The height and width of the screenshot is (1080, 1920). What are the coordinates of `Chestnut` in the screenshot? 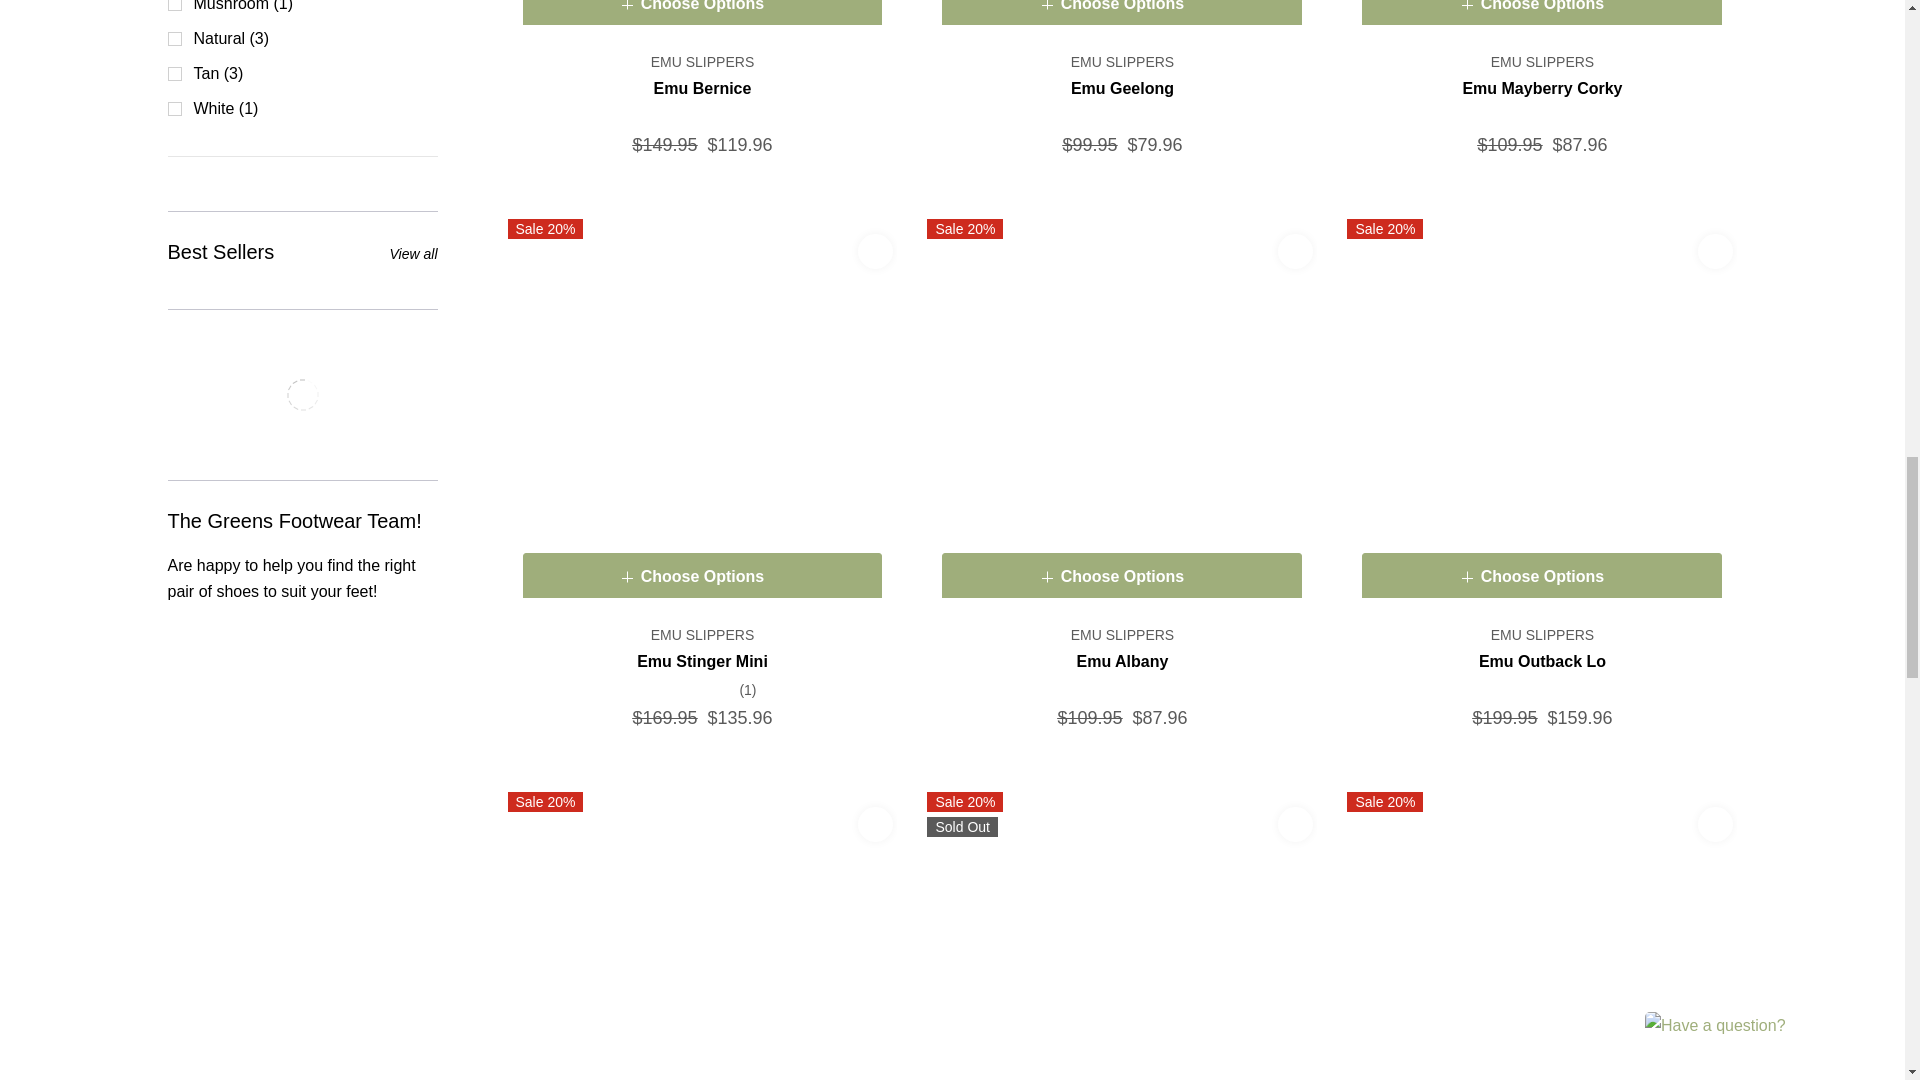 It's located at (703, 18).